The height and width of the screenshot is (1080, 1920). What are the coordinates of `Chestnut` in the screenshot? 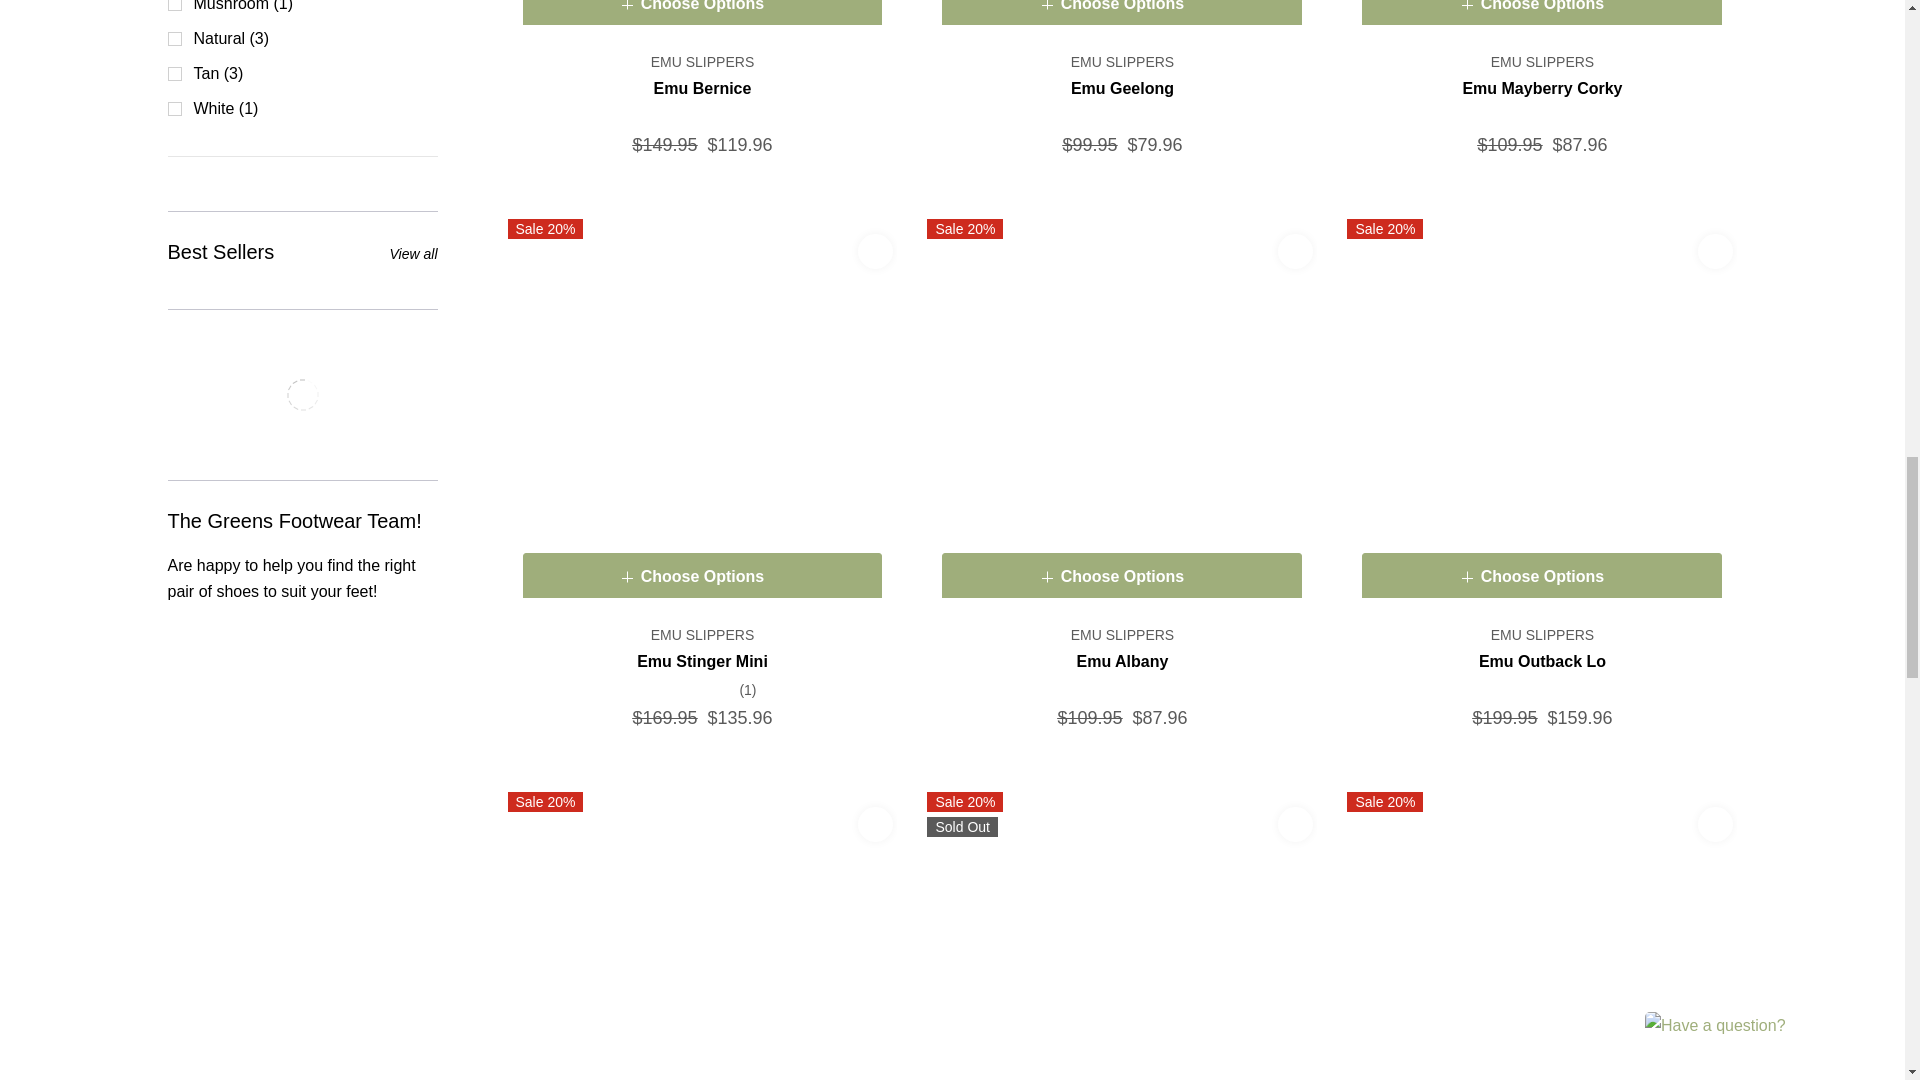 It's located at (703, 18).